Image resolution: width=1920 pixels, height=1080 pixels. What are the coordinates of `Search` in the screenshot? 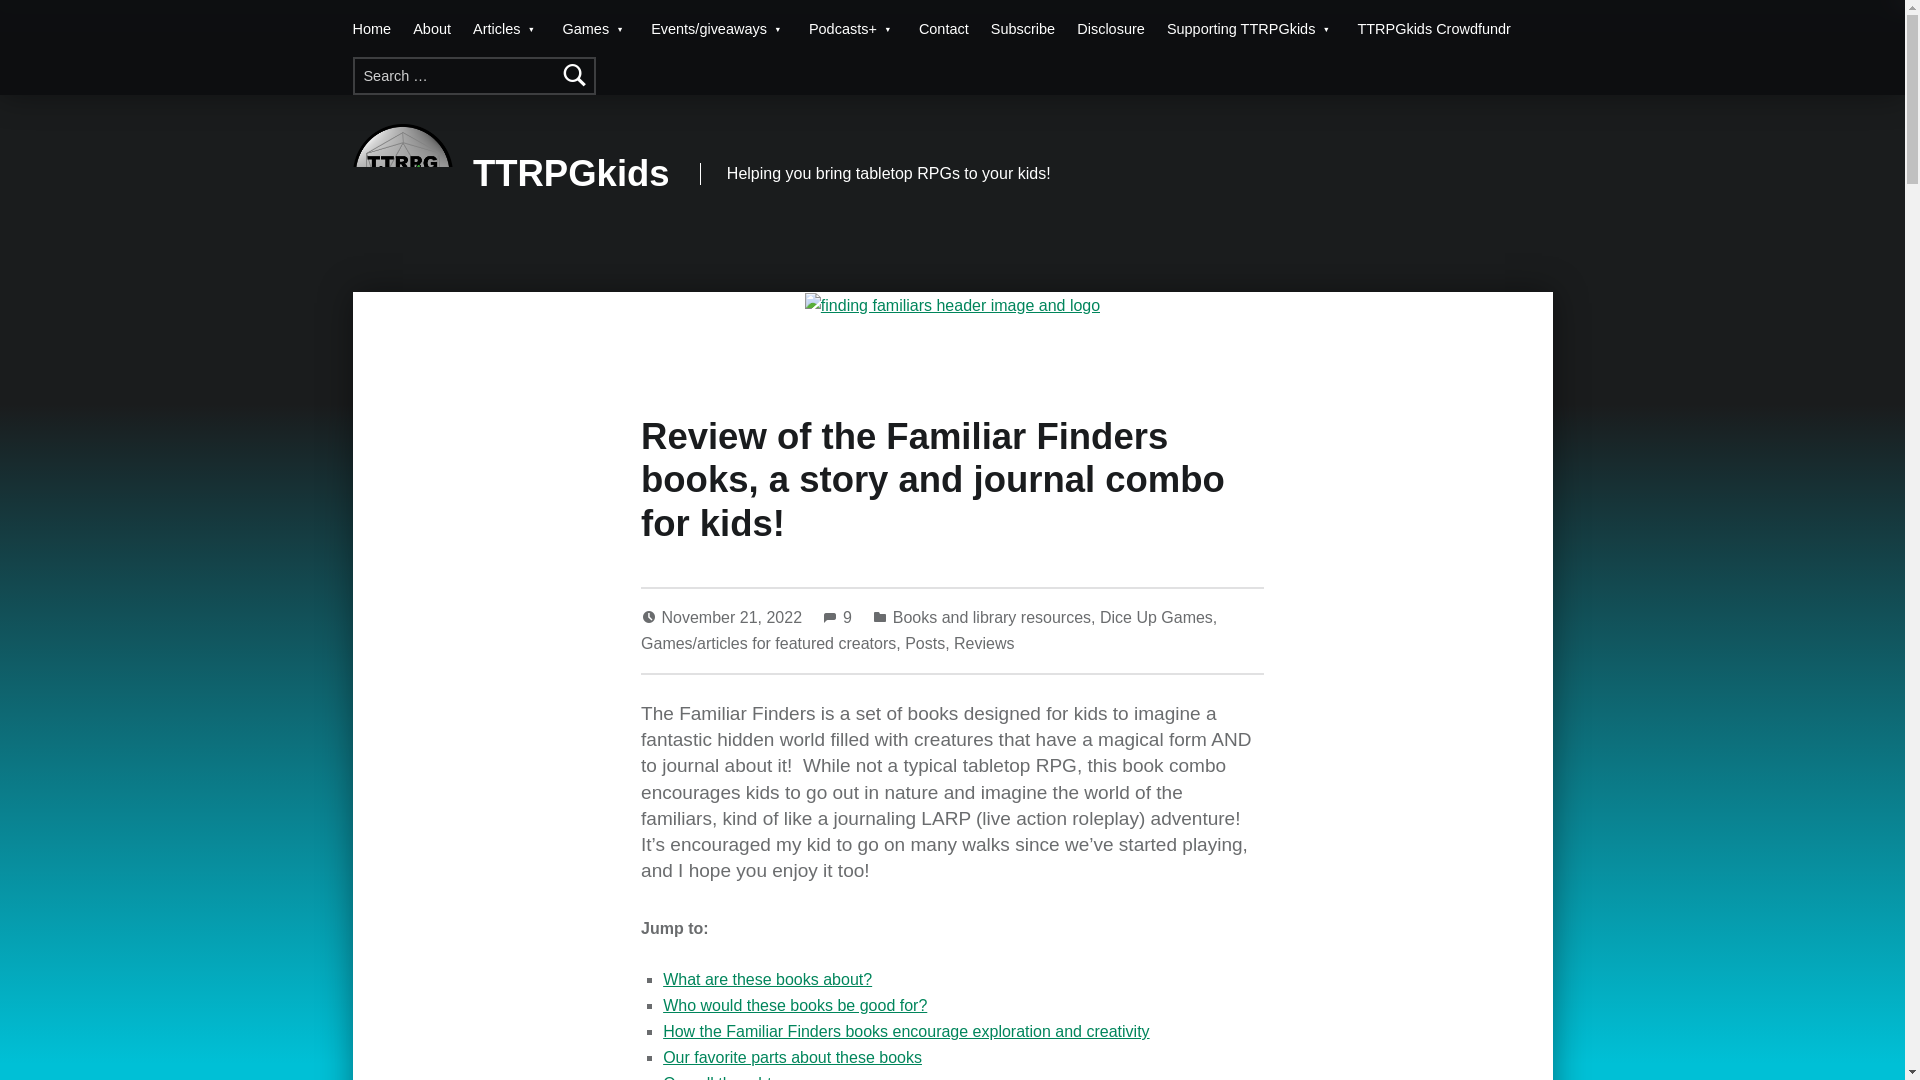 It's located at (576, 76).